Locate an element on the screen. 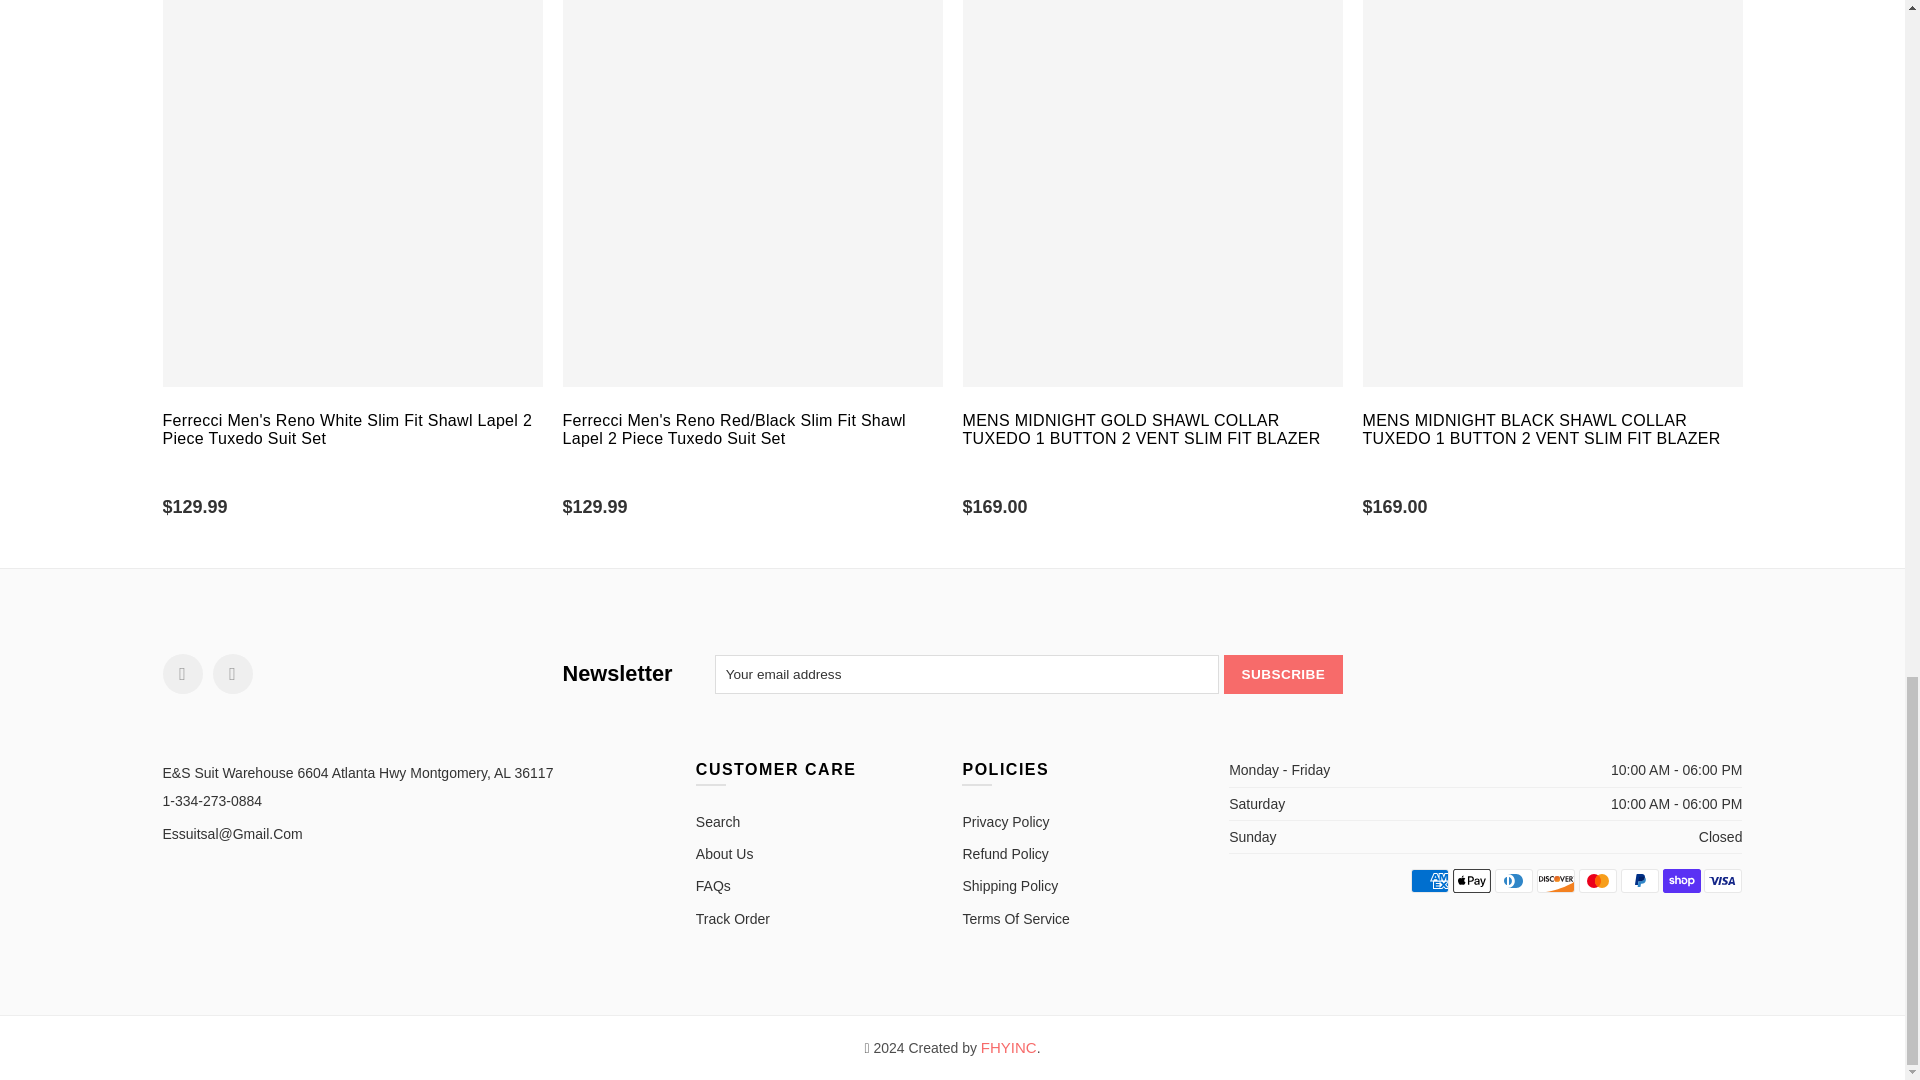 This screenshot has width=1920, height=1080. Diners Club is located at coordinates (1514, 881).